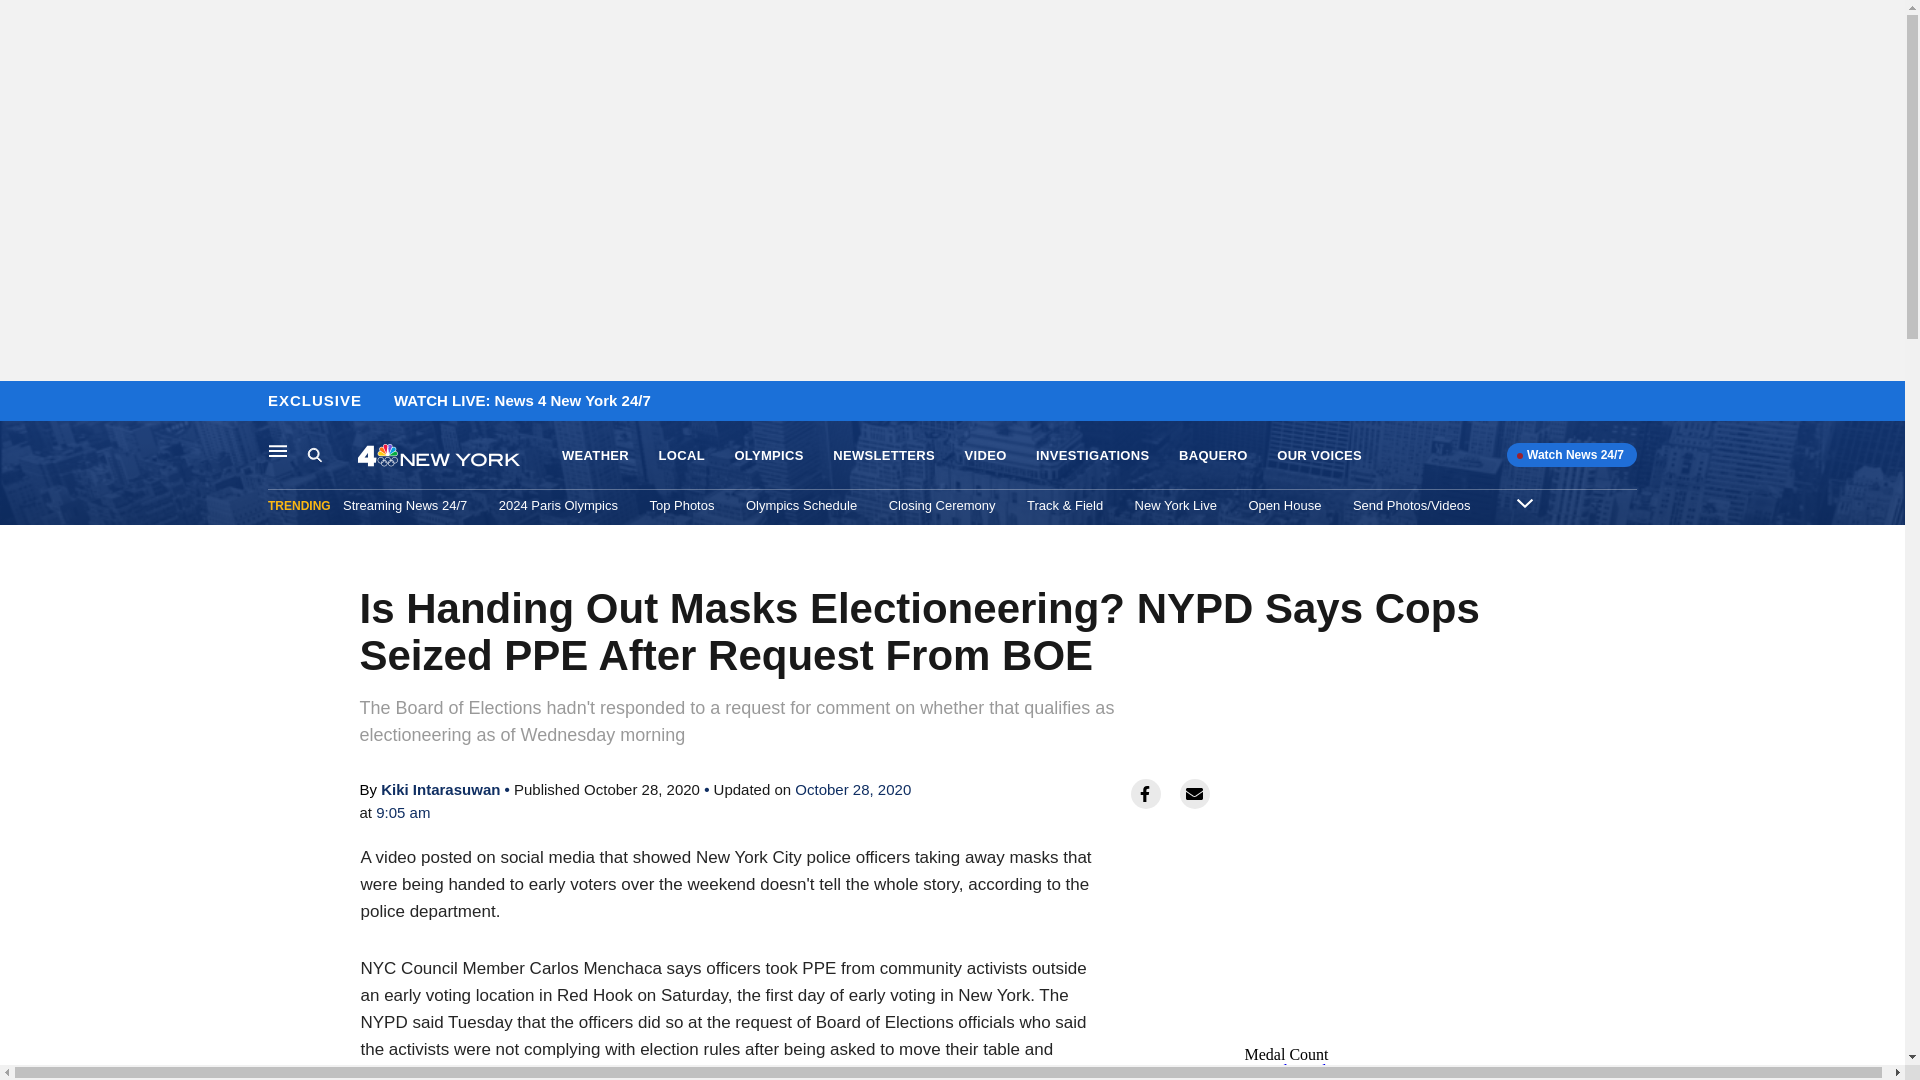  What do you see at coordinates (558, 505) in the screenshot?
I see `2024 Paris Olympics` at bounding box center [558, 505].